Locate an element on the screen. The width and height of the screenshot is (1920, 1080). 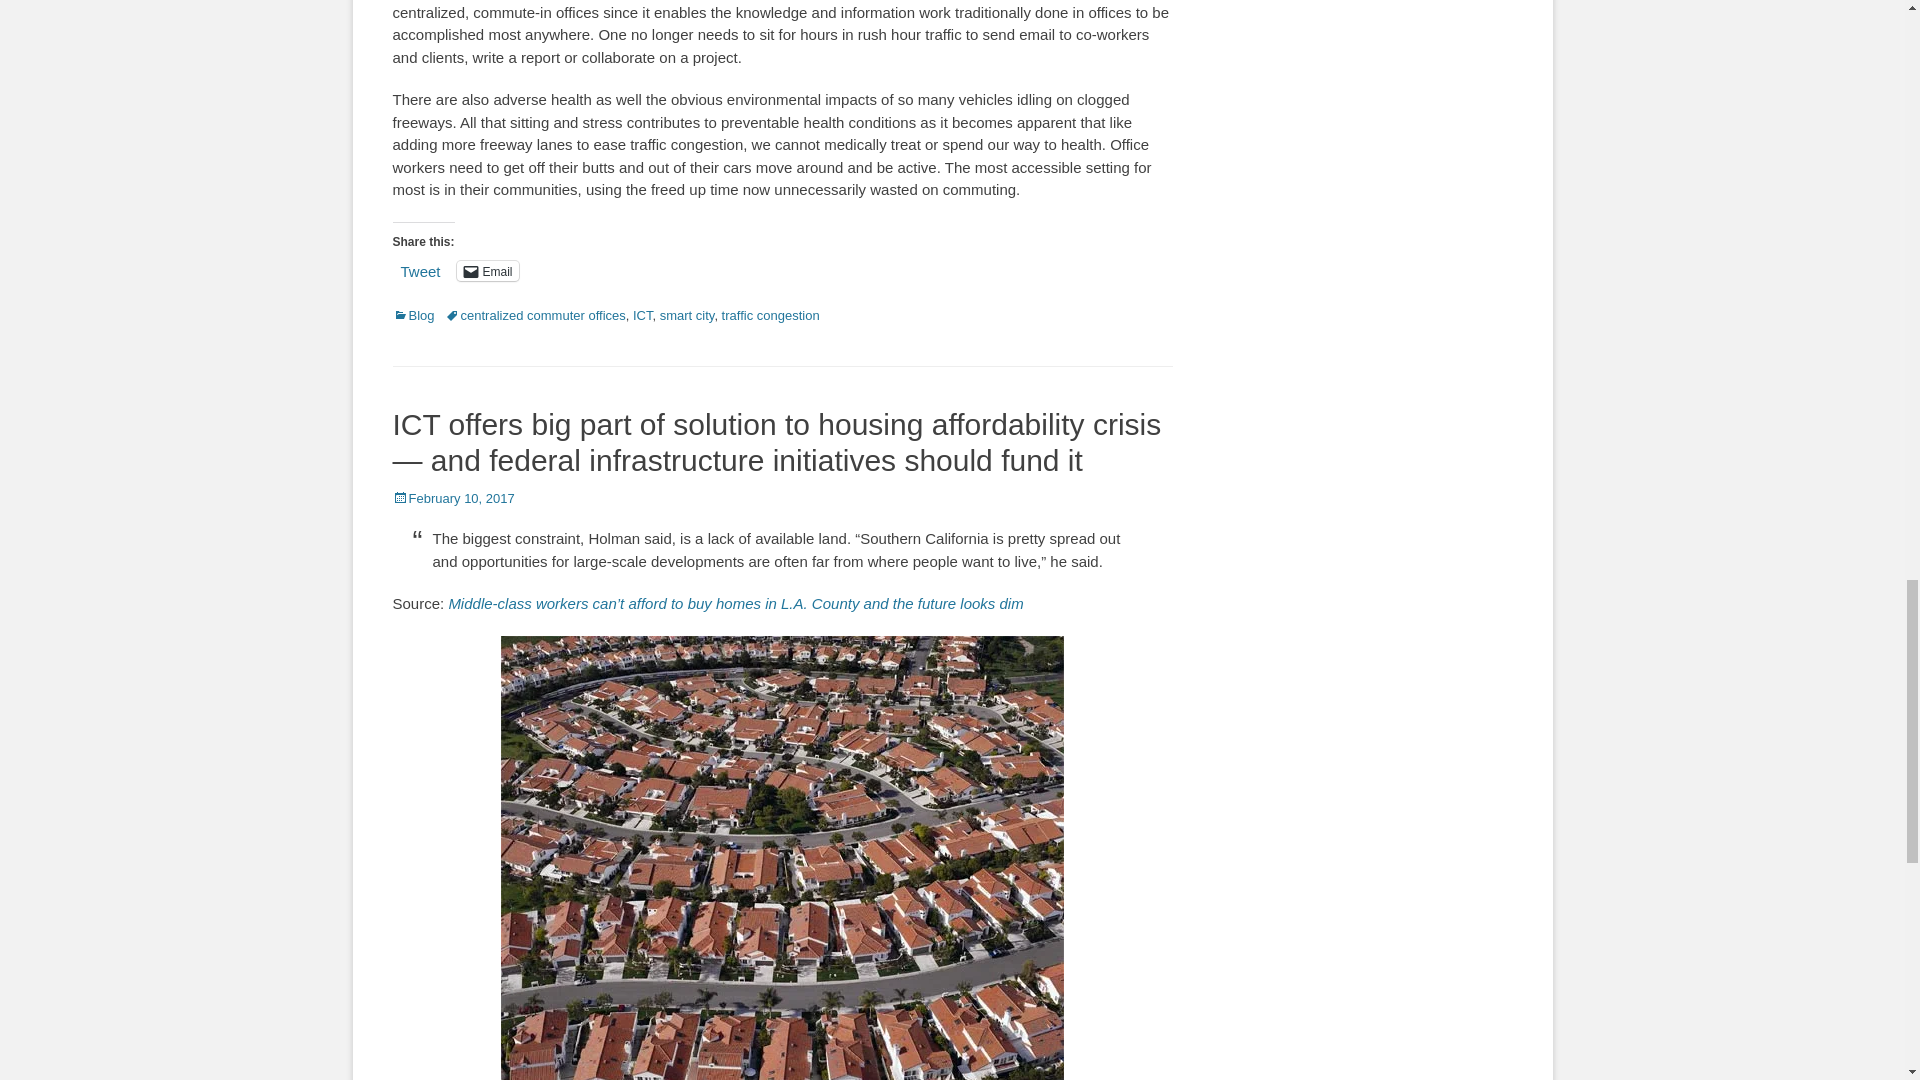
centralized commuter offices is located at coordinates (535, 314).